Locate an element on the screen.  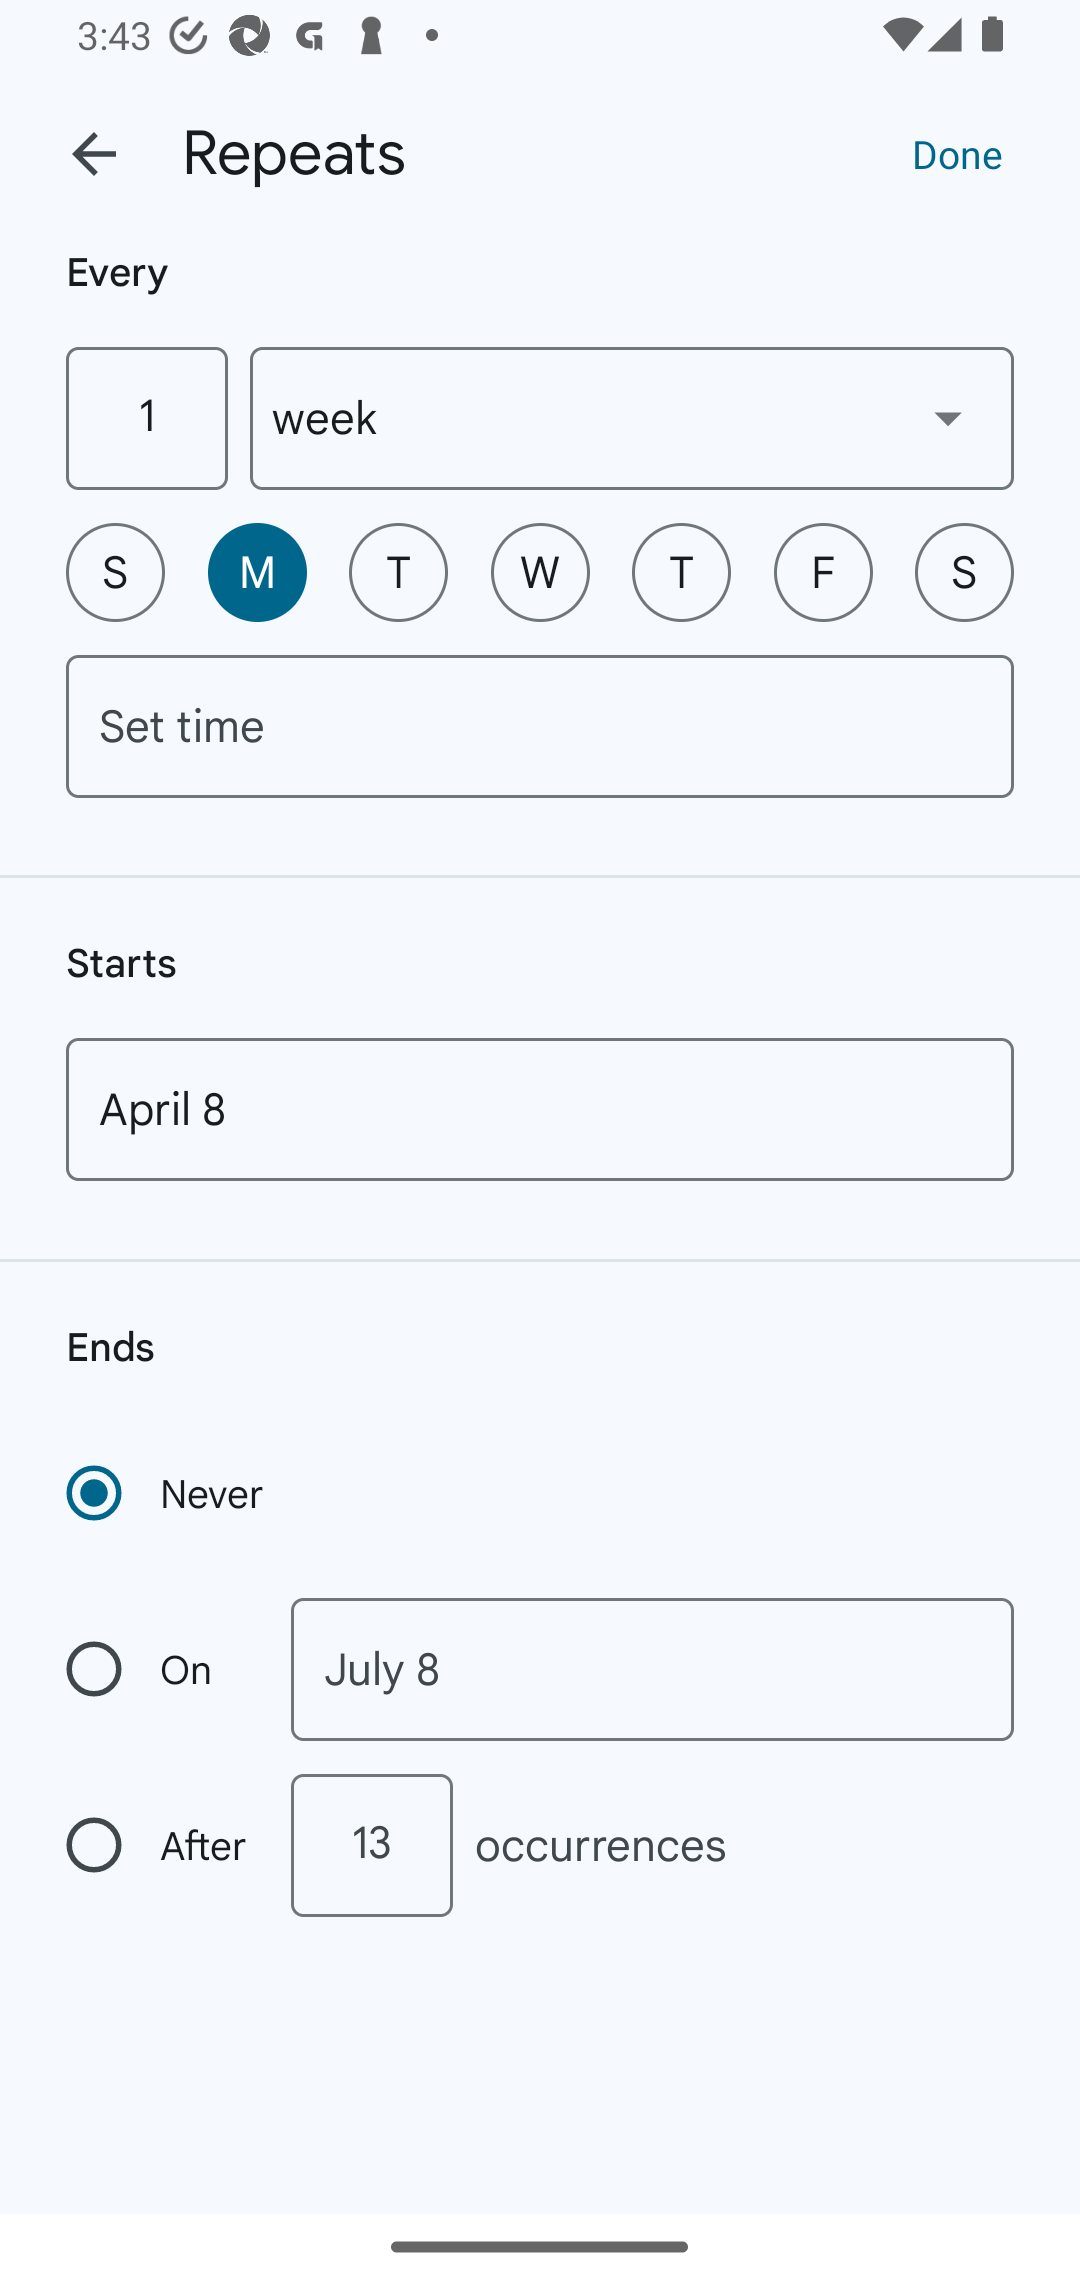
W Wednesday is located at coordinates (540, 572).